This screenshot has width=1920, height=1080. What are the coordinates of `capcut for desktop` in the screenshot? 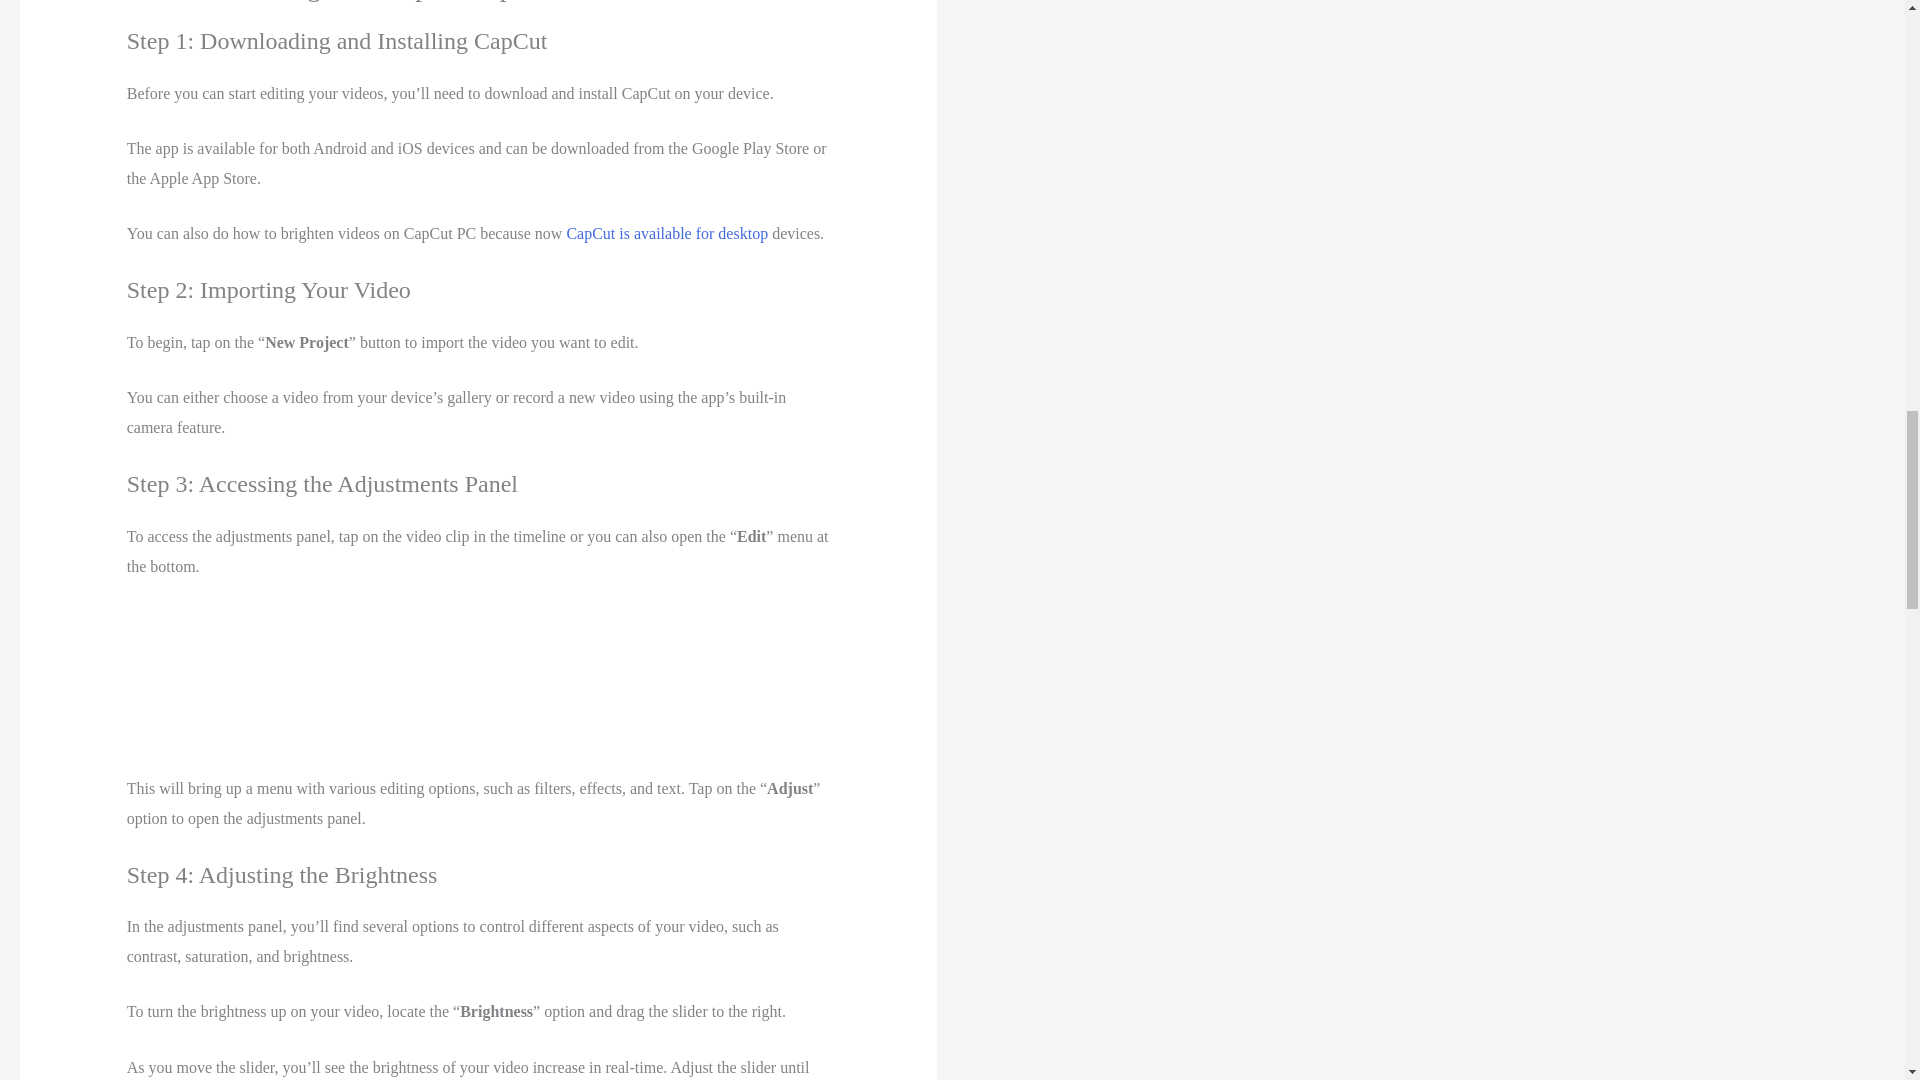 It's located at (667, 232).